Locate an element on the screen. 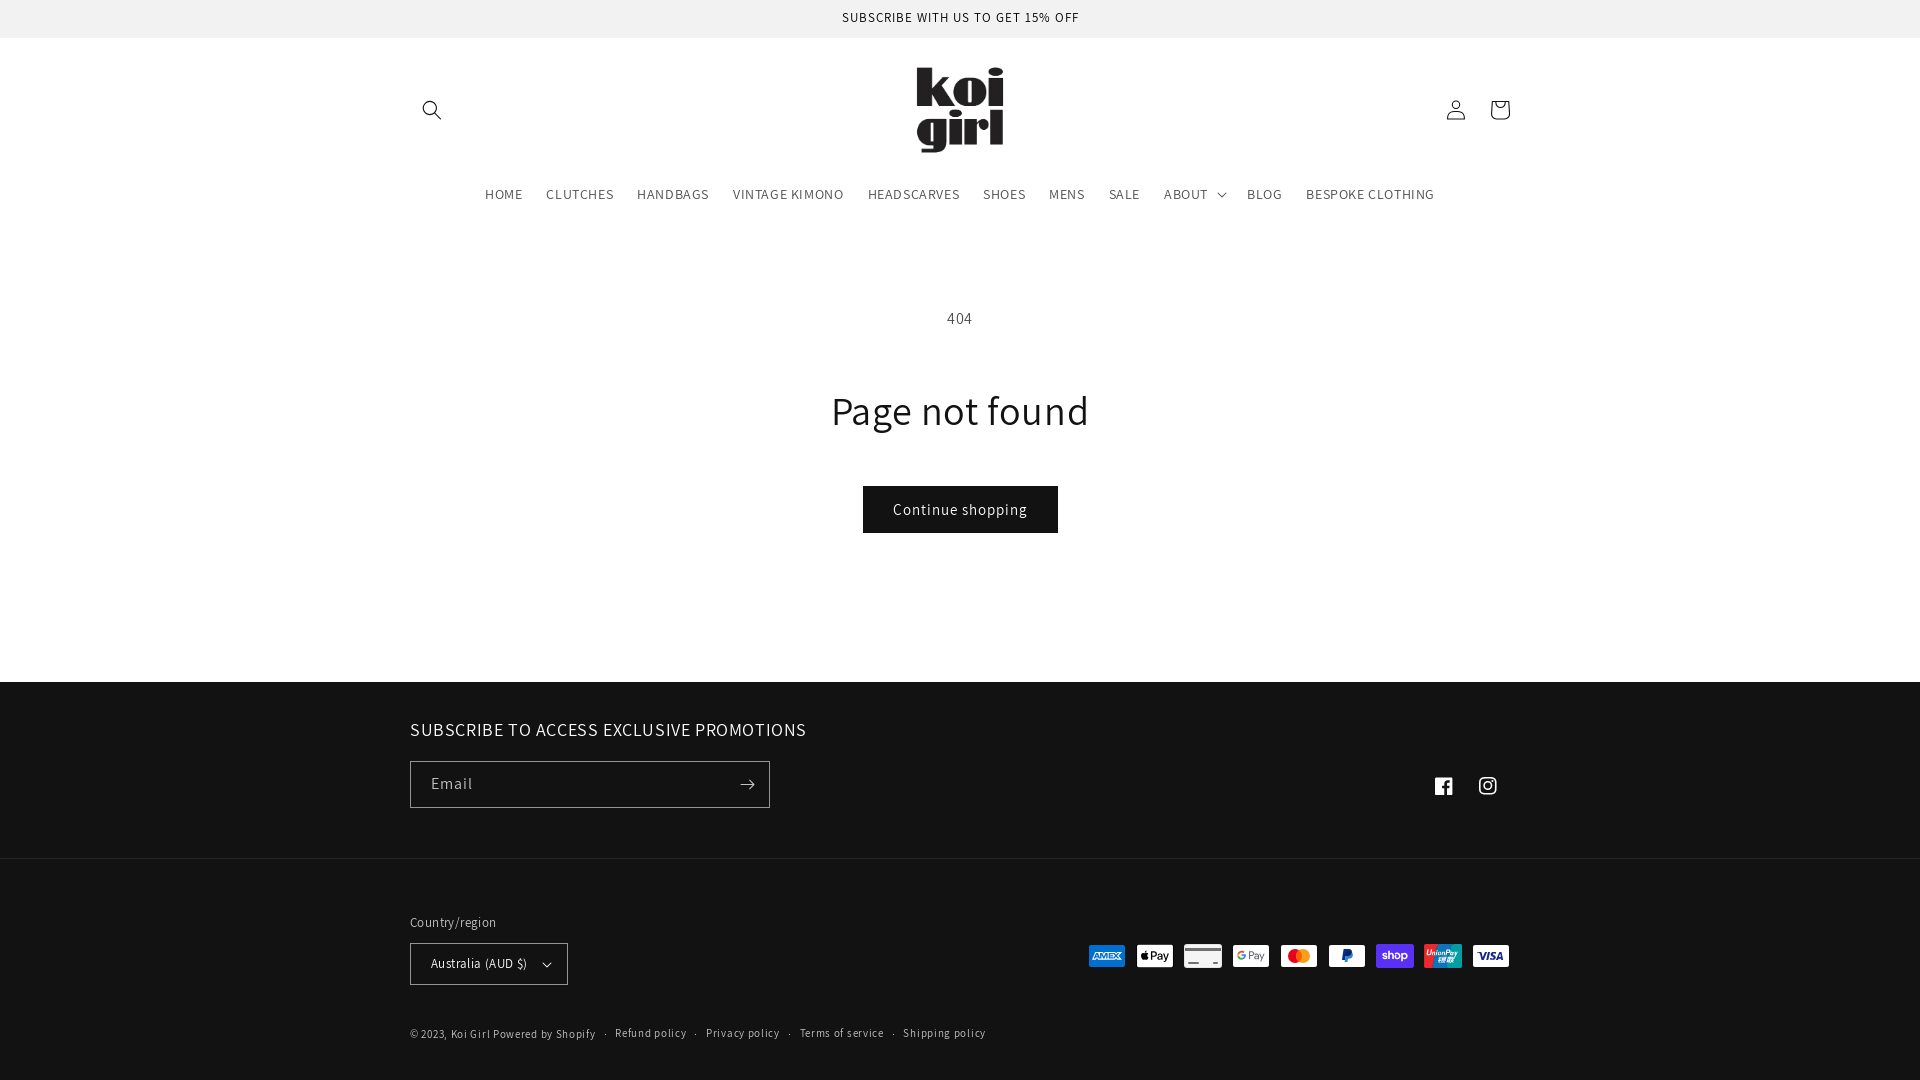  Facebook is located at coordinates (1444, 786).